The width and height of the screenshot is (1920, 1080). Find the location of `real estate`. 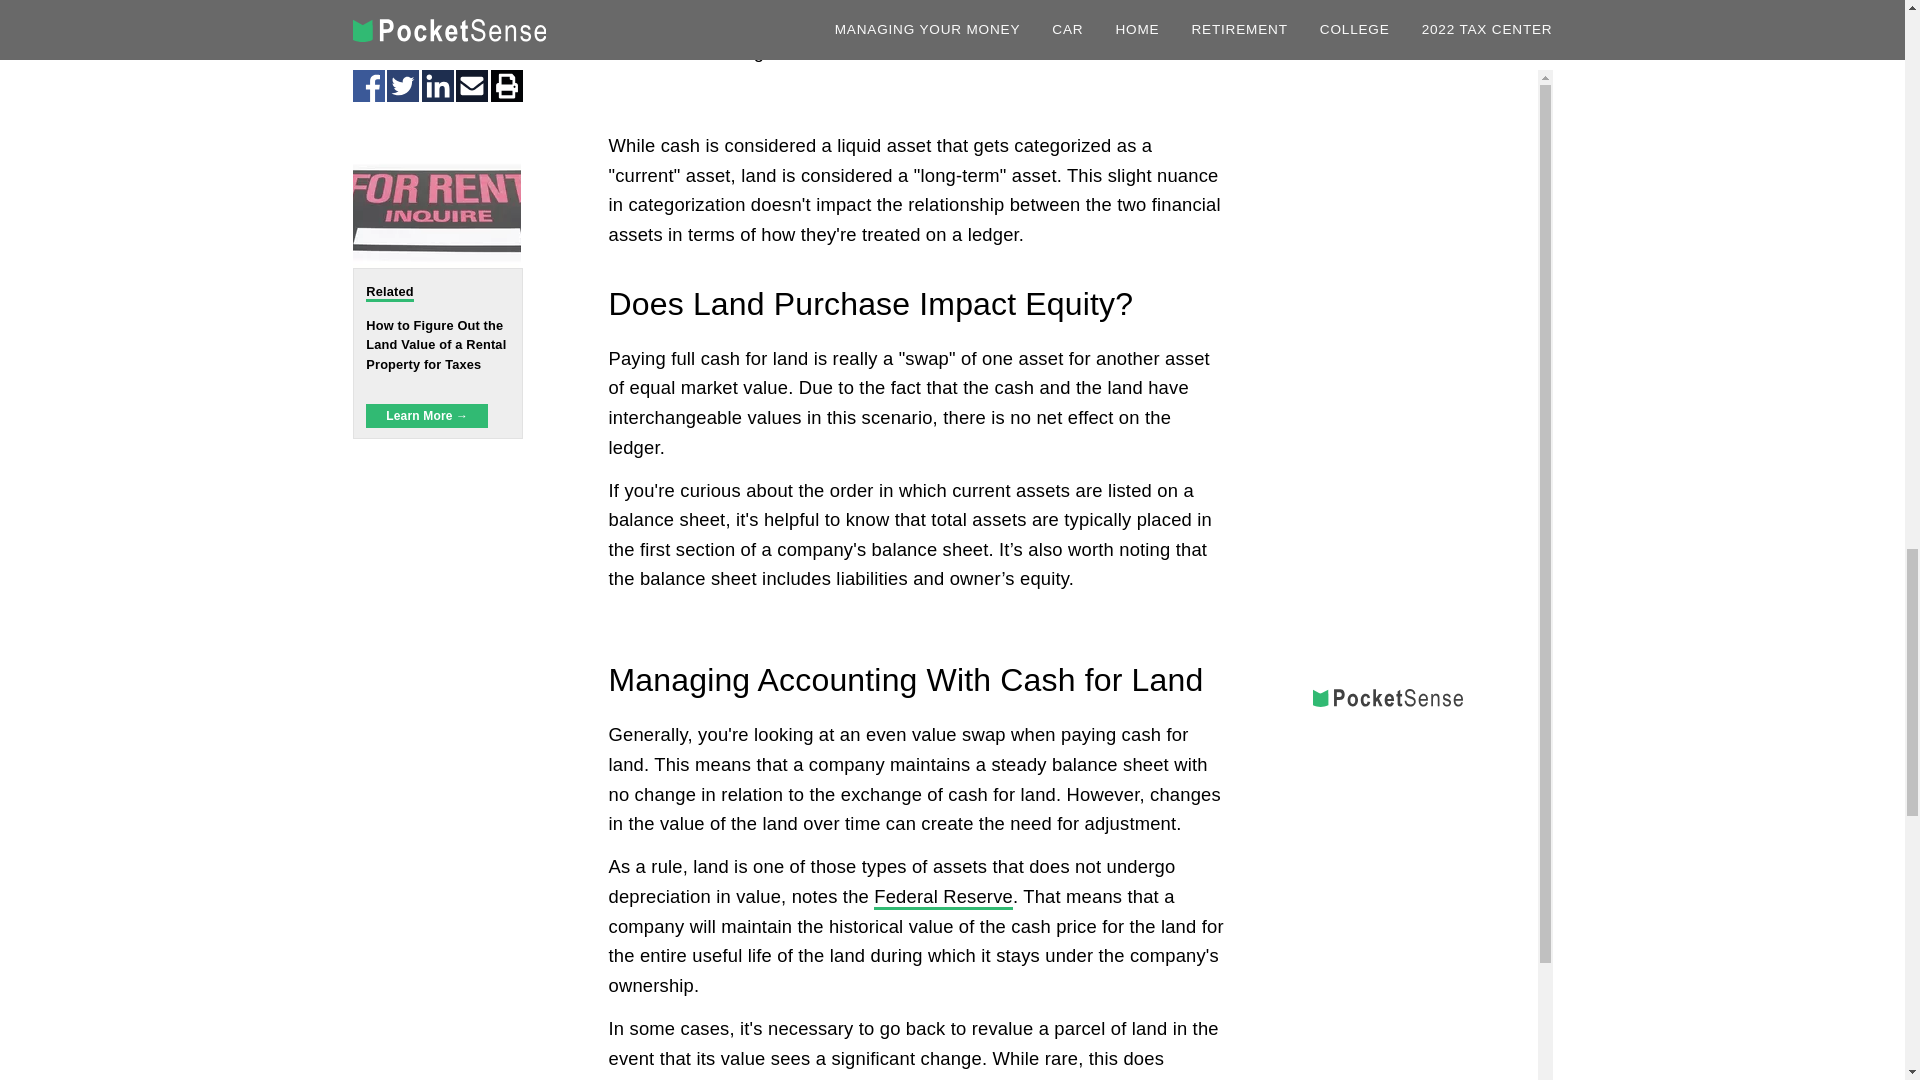

real estate is located at coordinates (1130, 1078).